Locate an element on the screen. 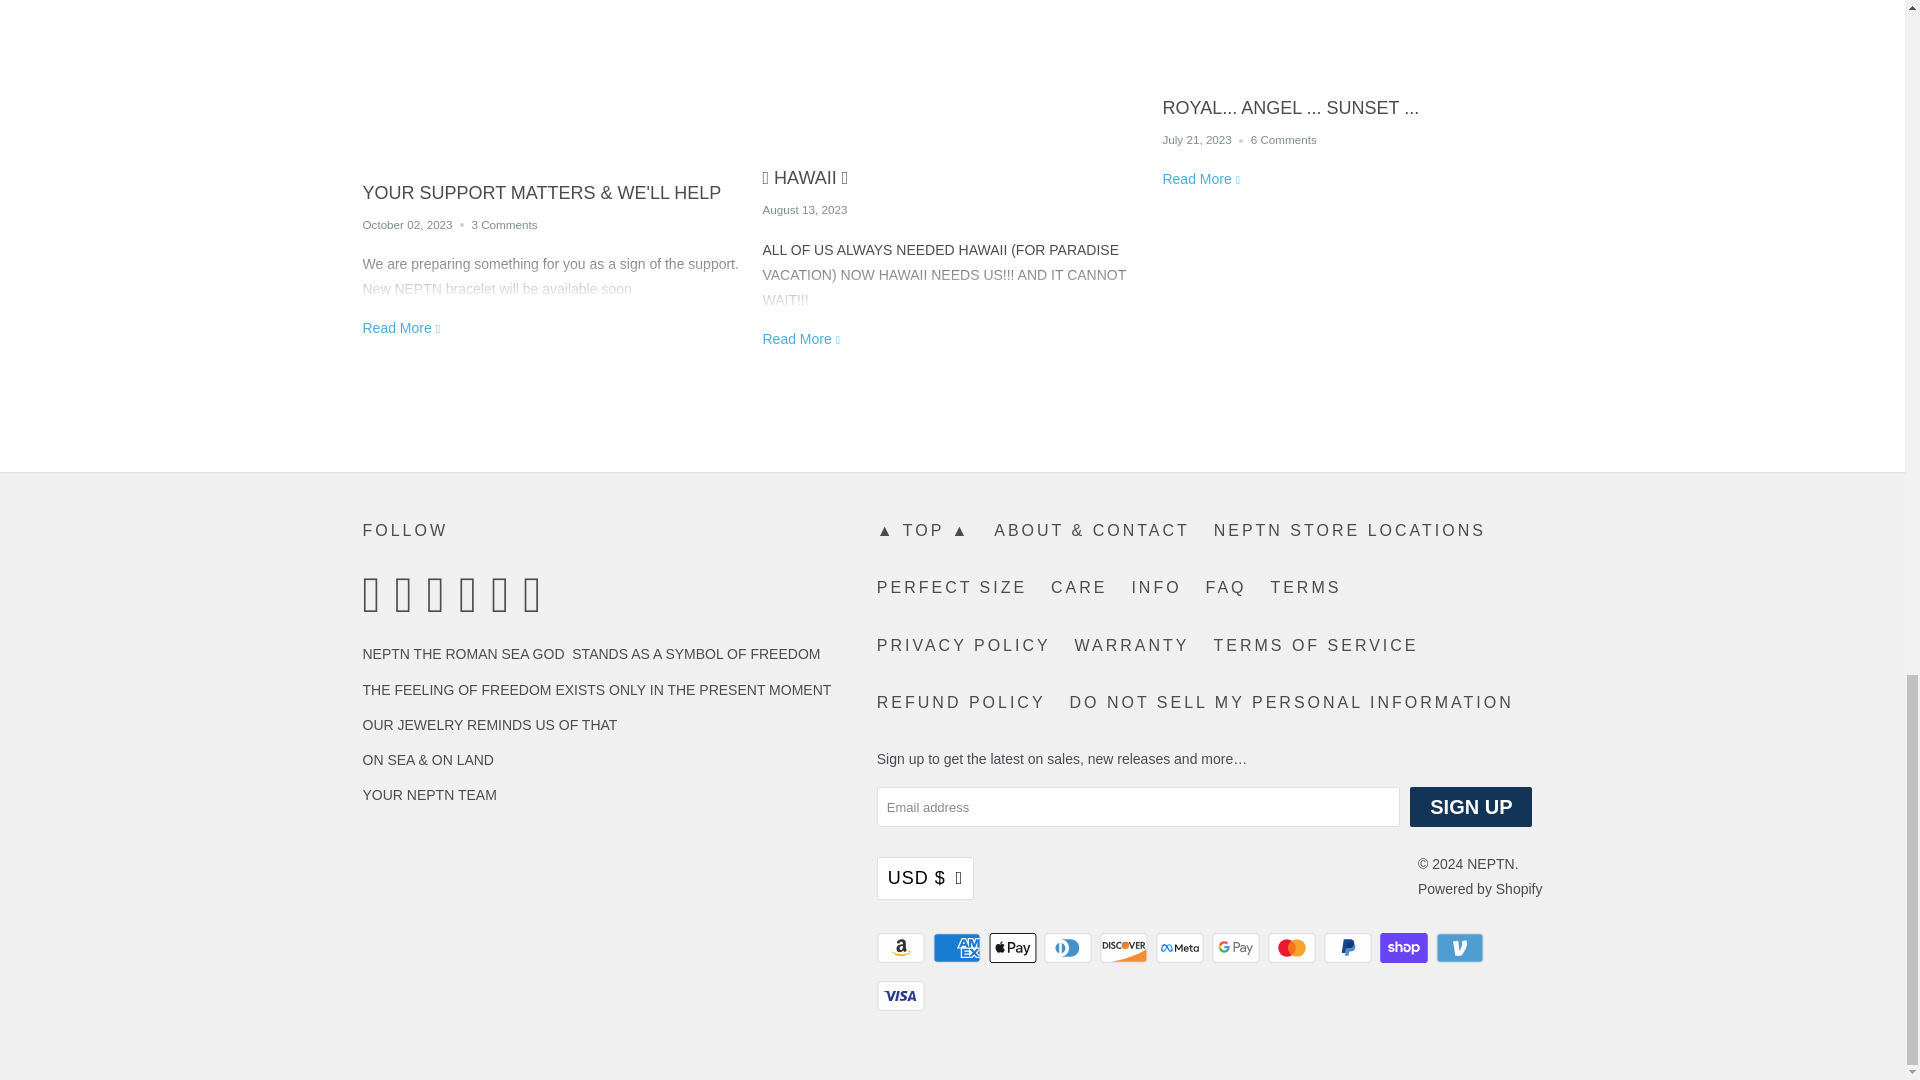  Apple Pay is located at coordinates (1014, 948).